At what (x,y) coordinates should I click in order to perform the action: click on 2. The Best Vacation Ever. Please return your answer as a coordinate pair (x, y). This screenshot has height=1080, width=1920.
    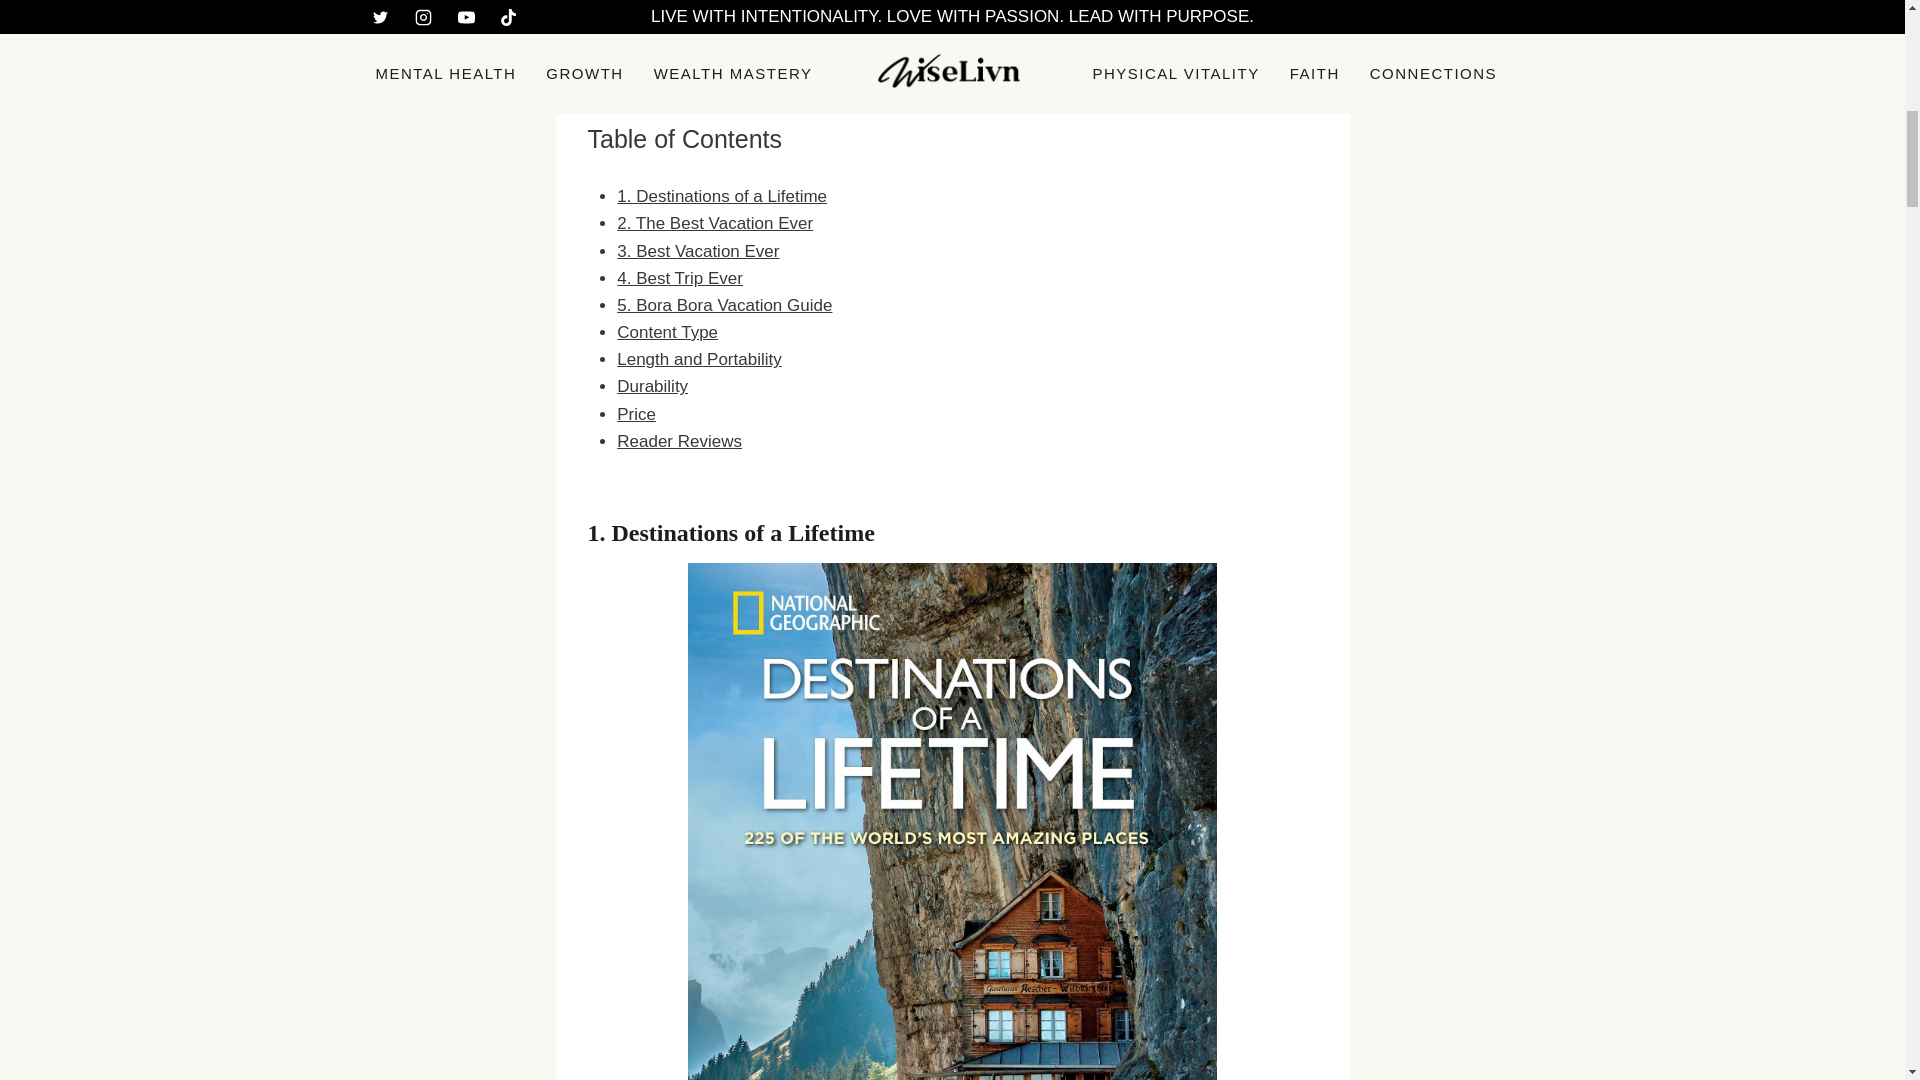
    Looking at the image, I should click on (714, 223).